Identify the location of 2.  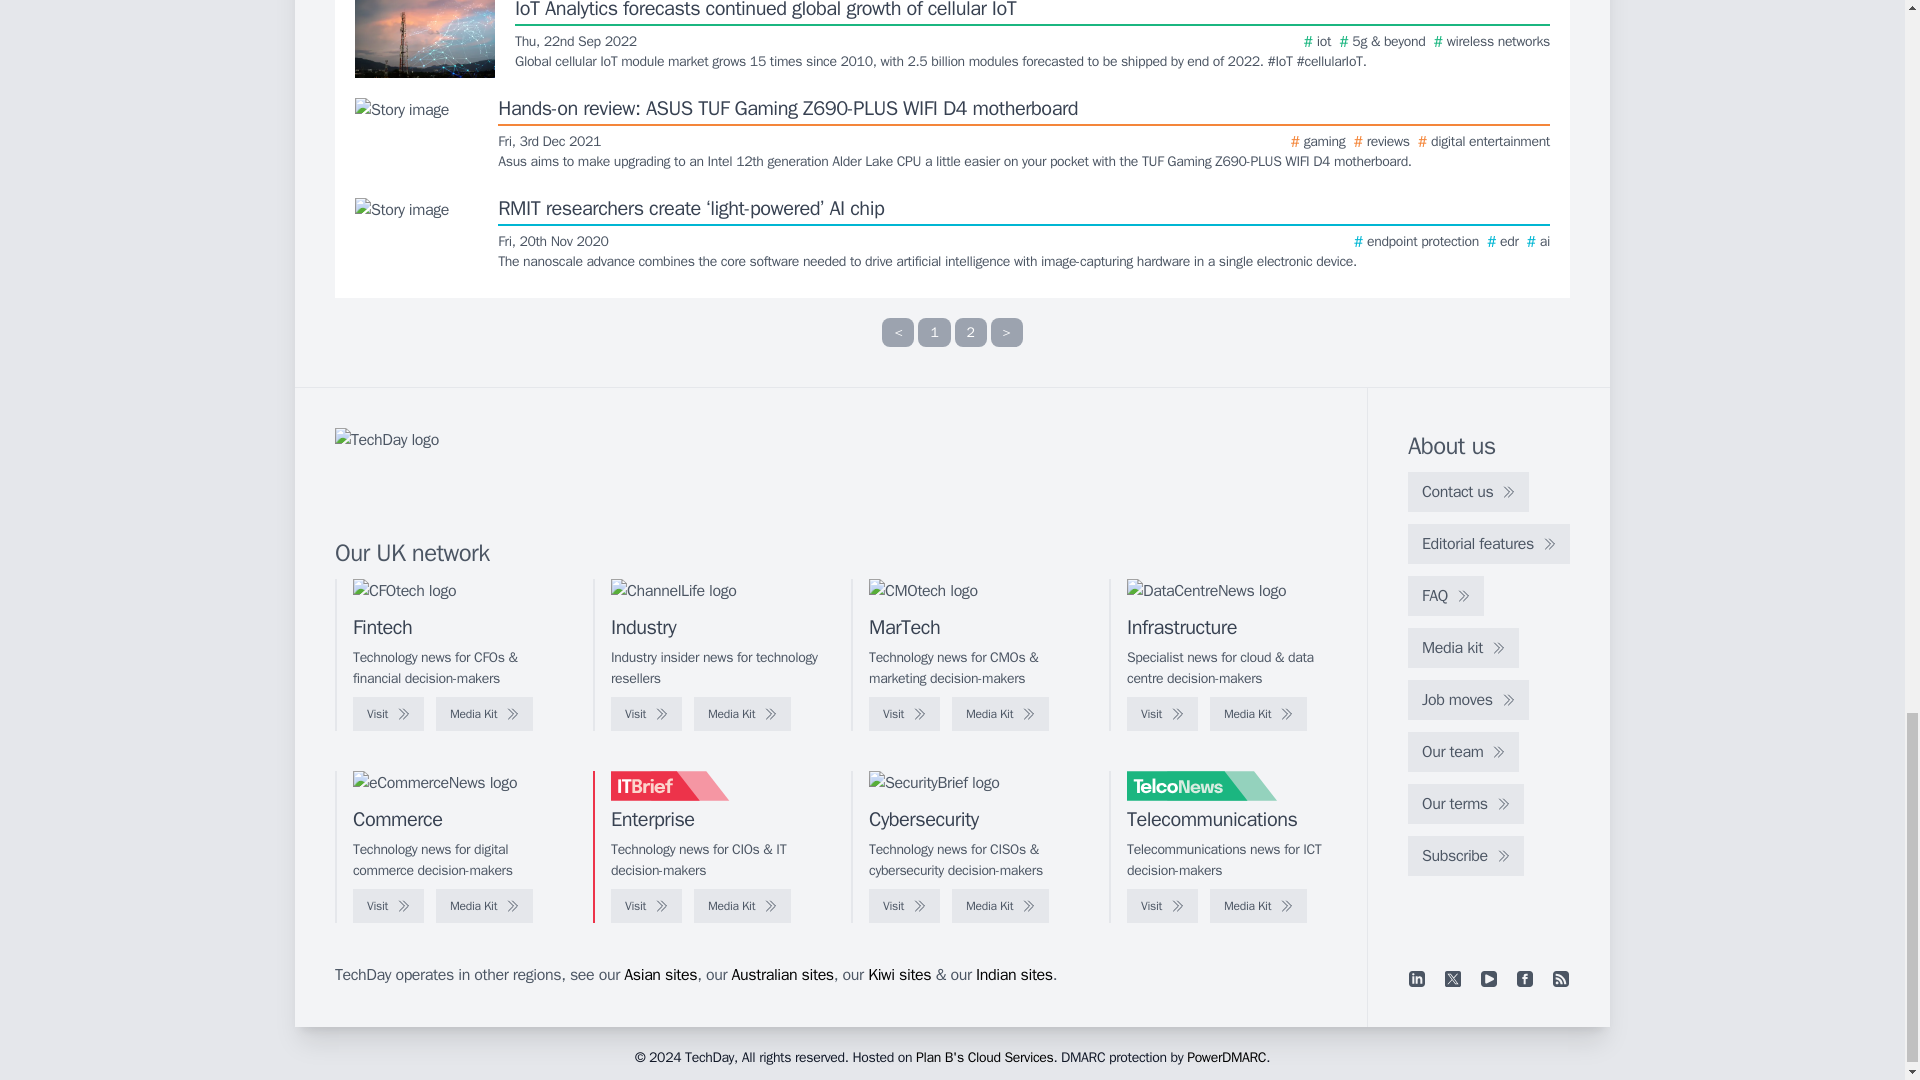
(970, 332).